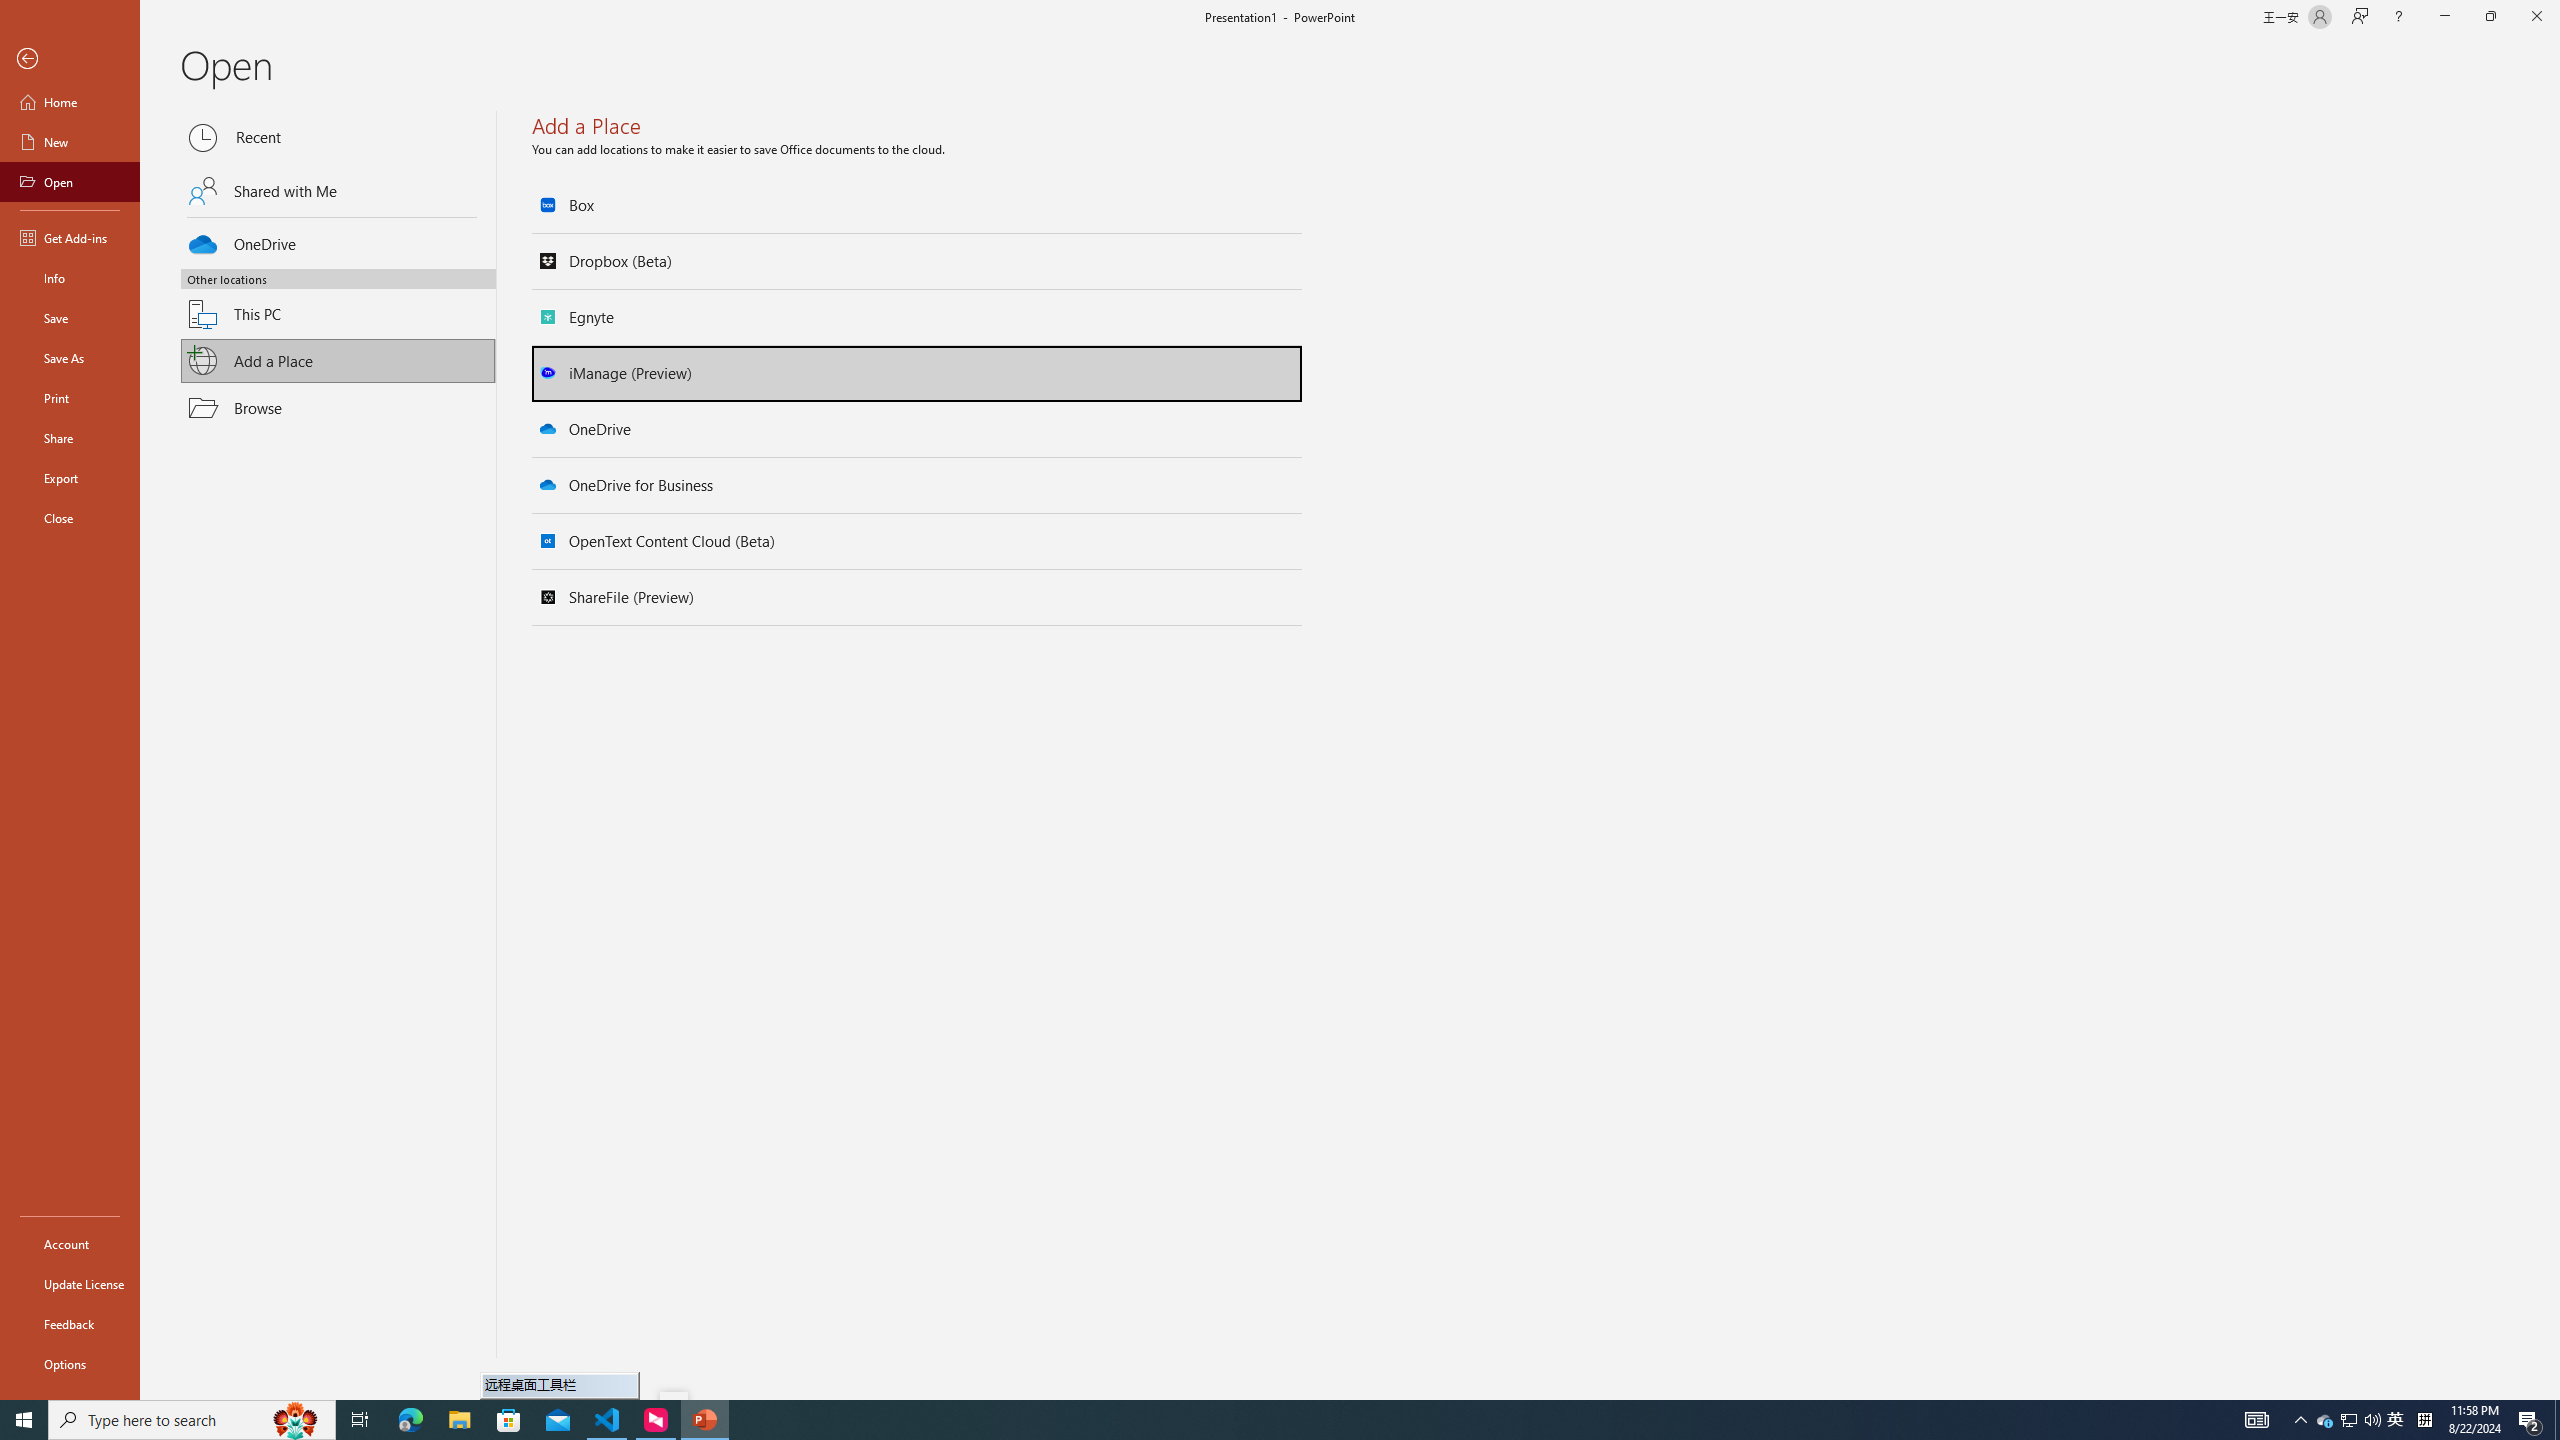  Describe the element at coordinates (70, 60) in the screenshot. I see `Back` at that location.